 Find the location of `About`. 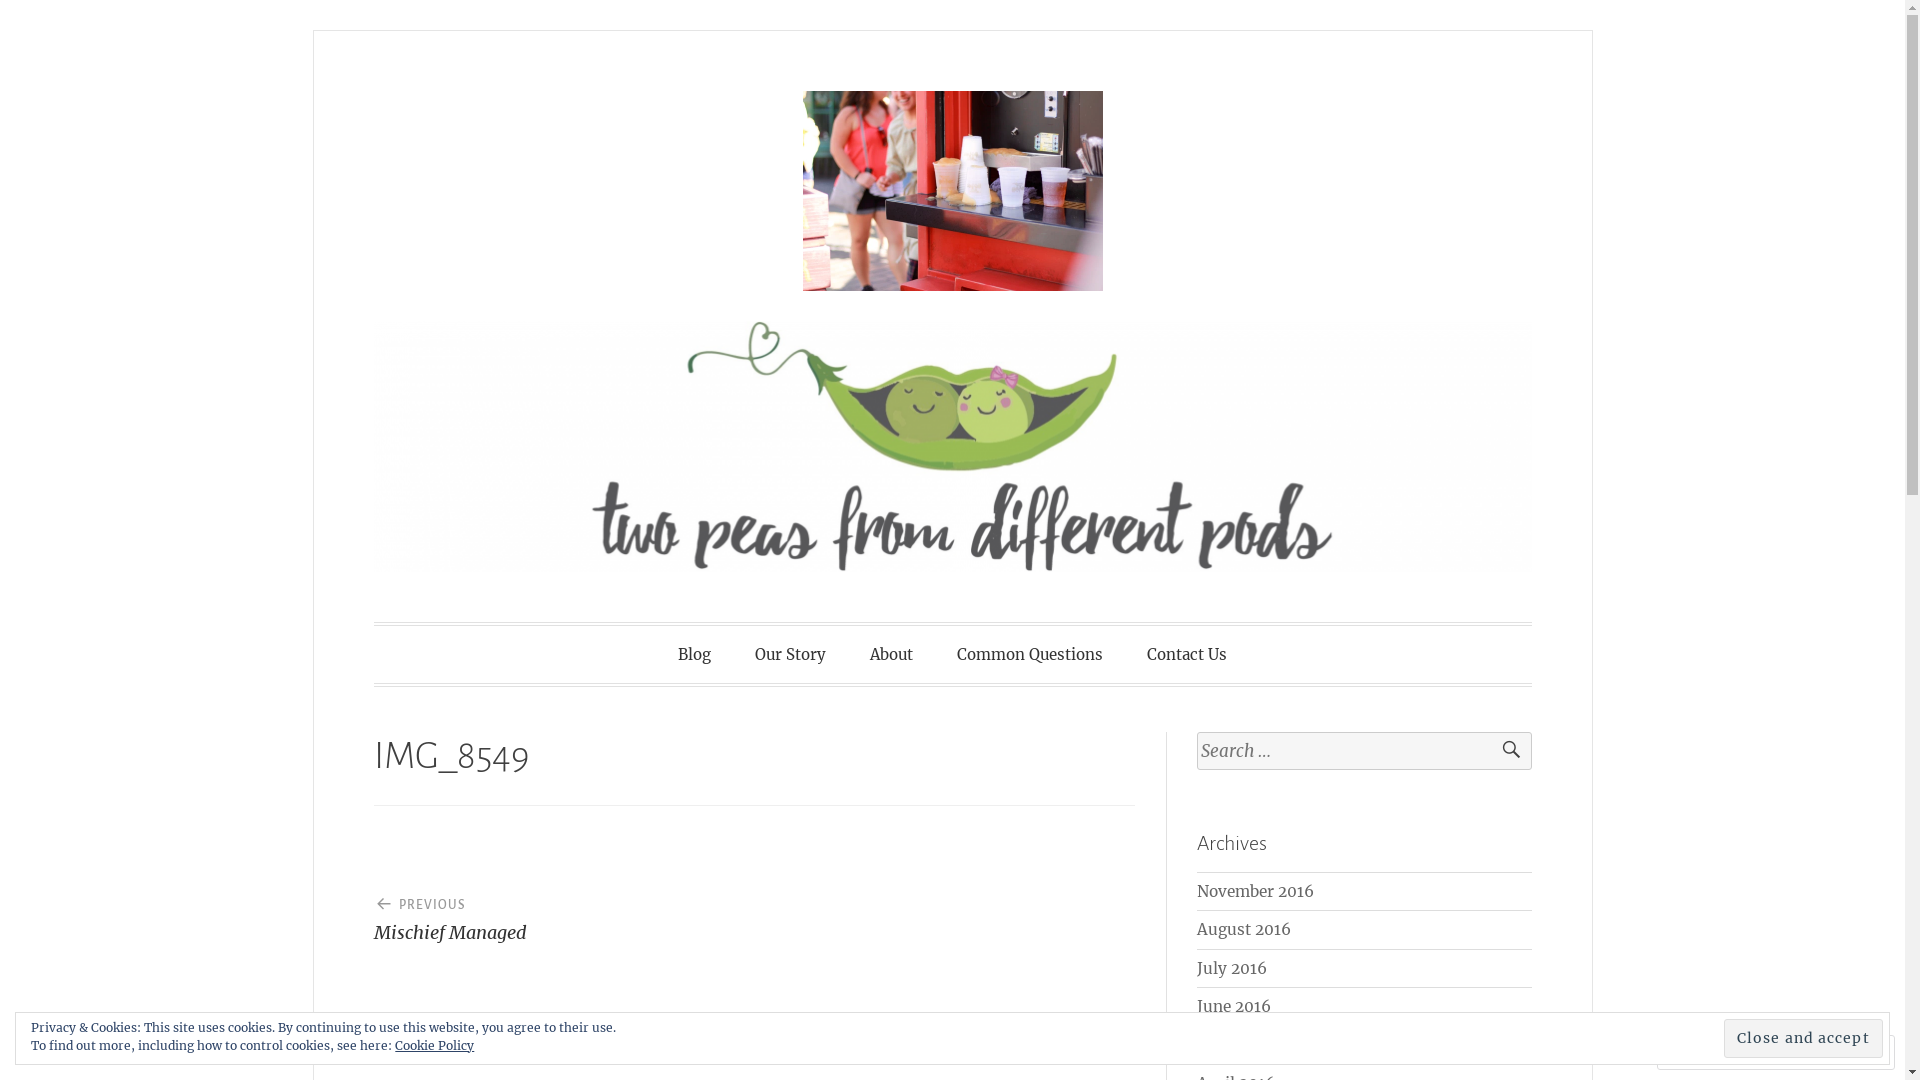

About is located at coordinates (892, 654).